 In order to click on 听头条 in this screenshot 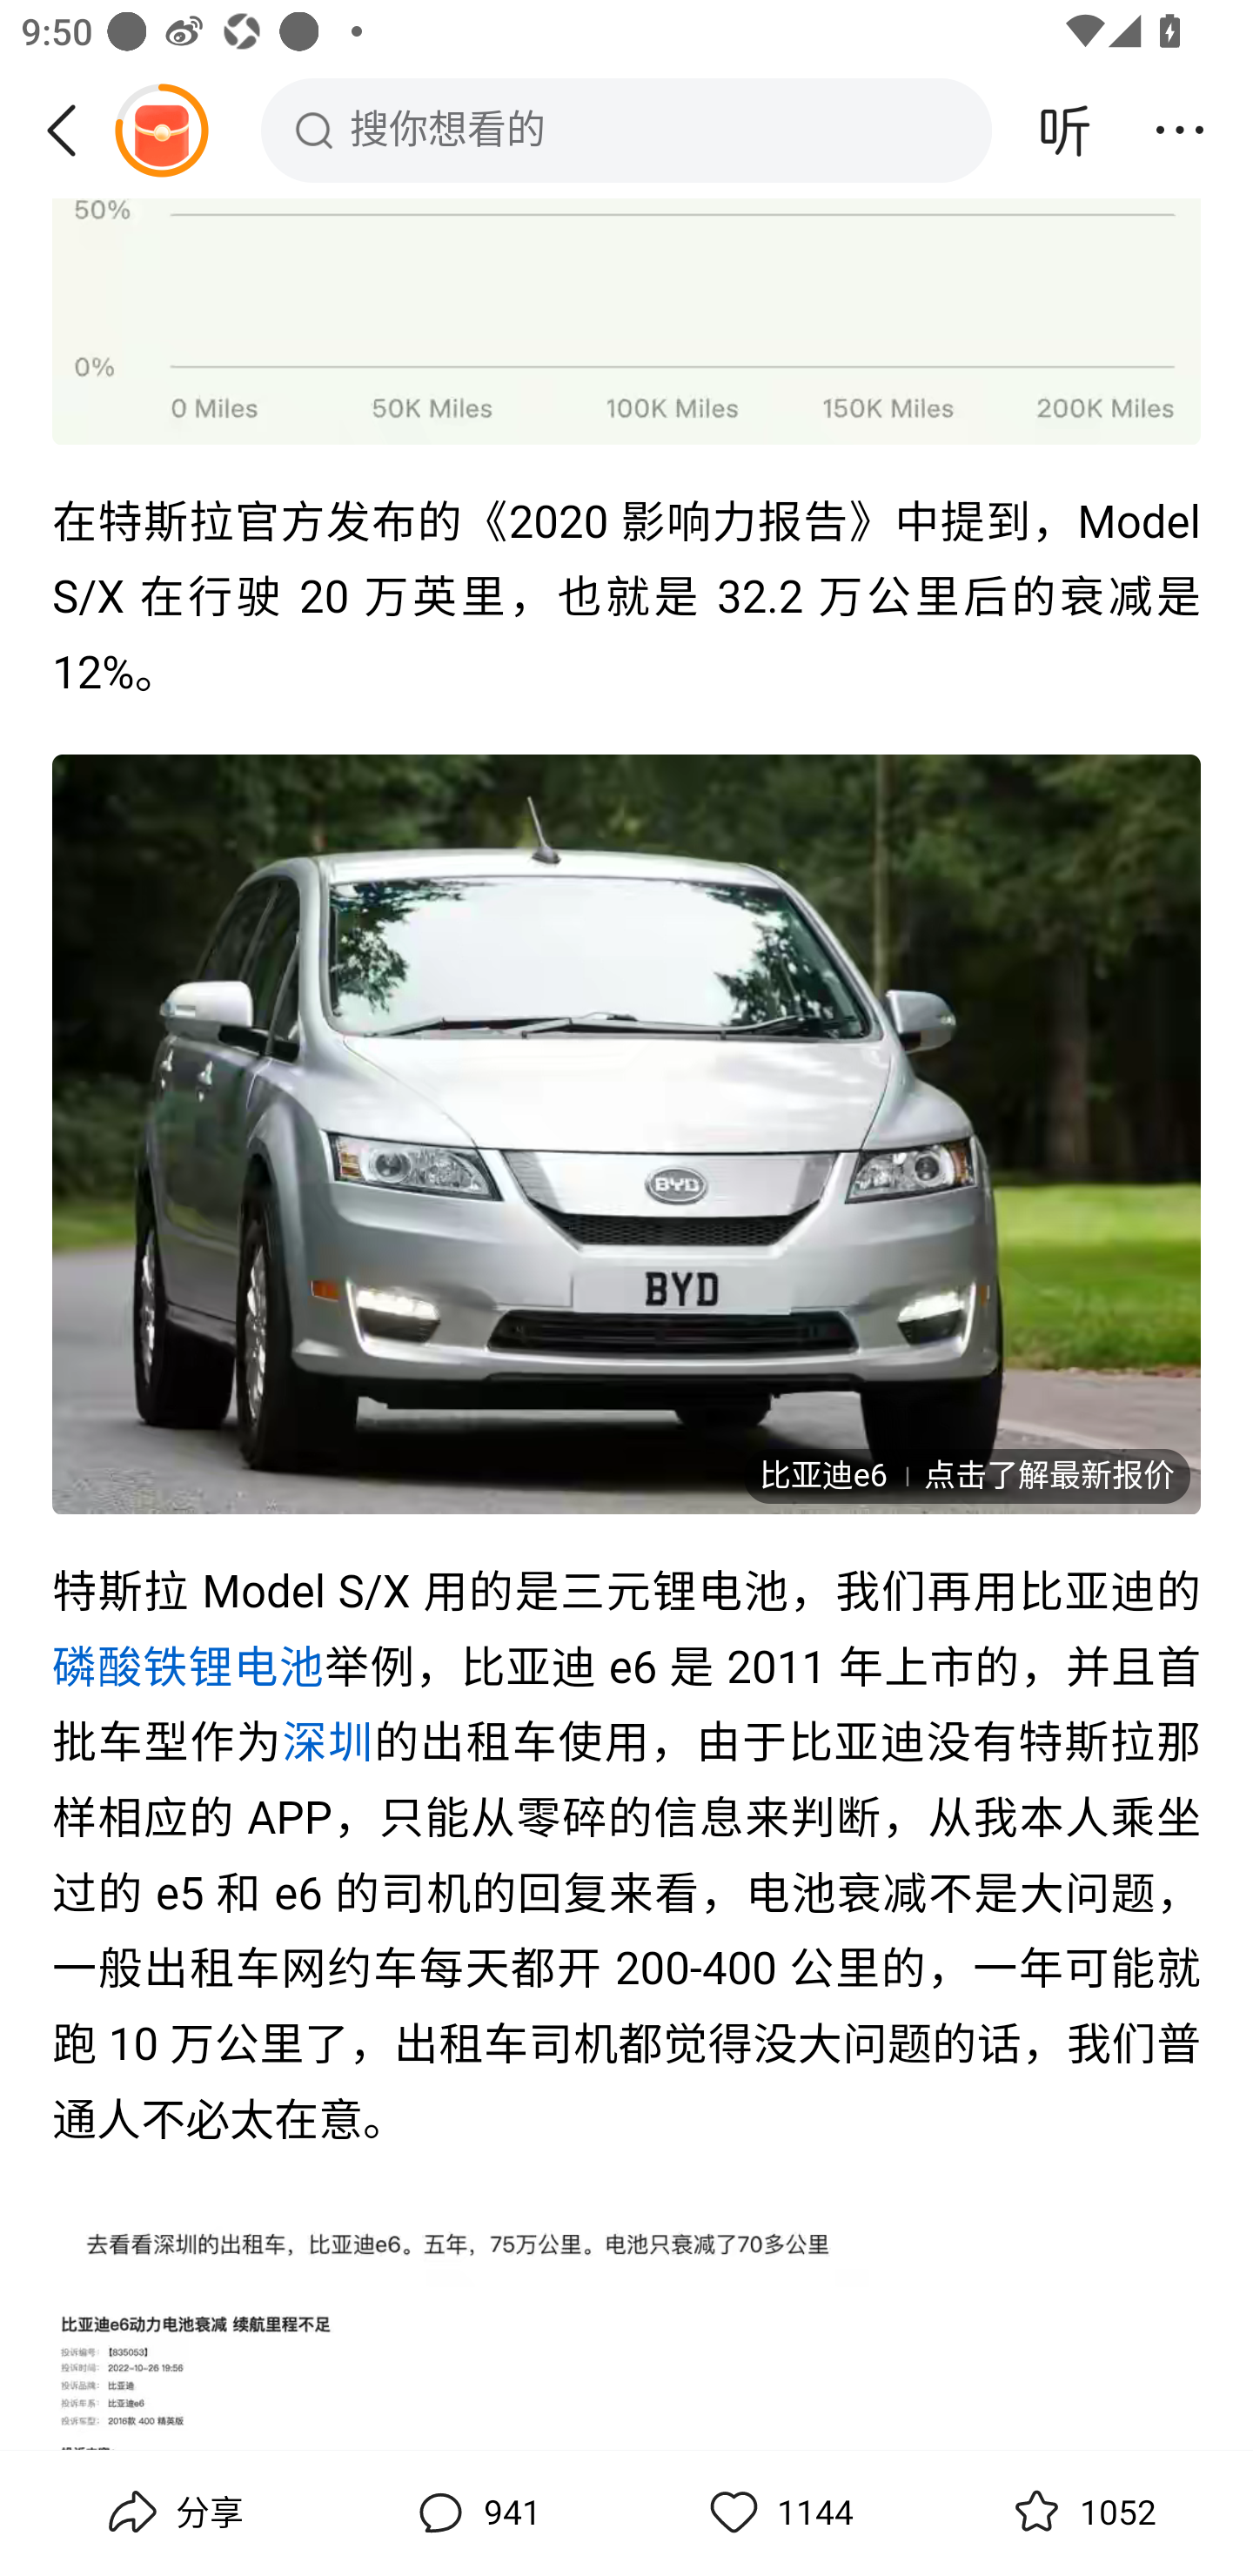, I will do `click(1065, 130)`.